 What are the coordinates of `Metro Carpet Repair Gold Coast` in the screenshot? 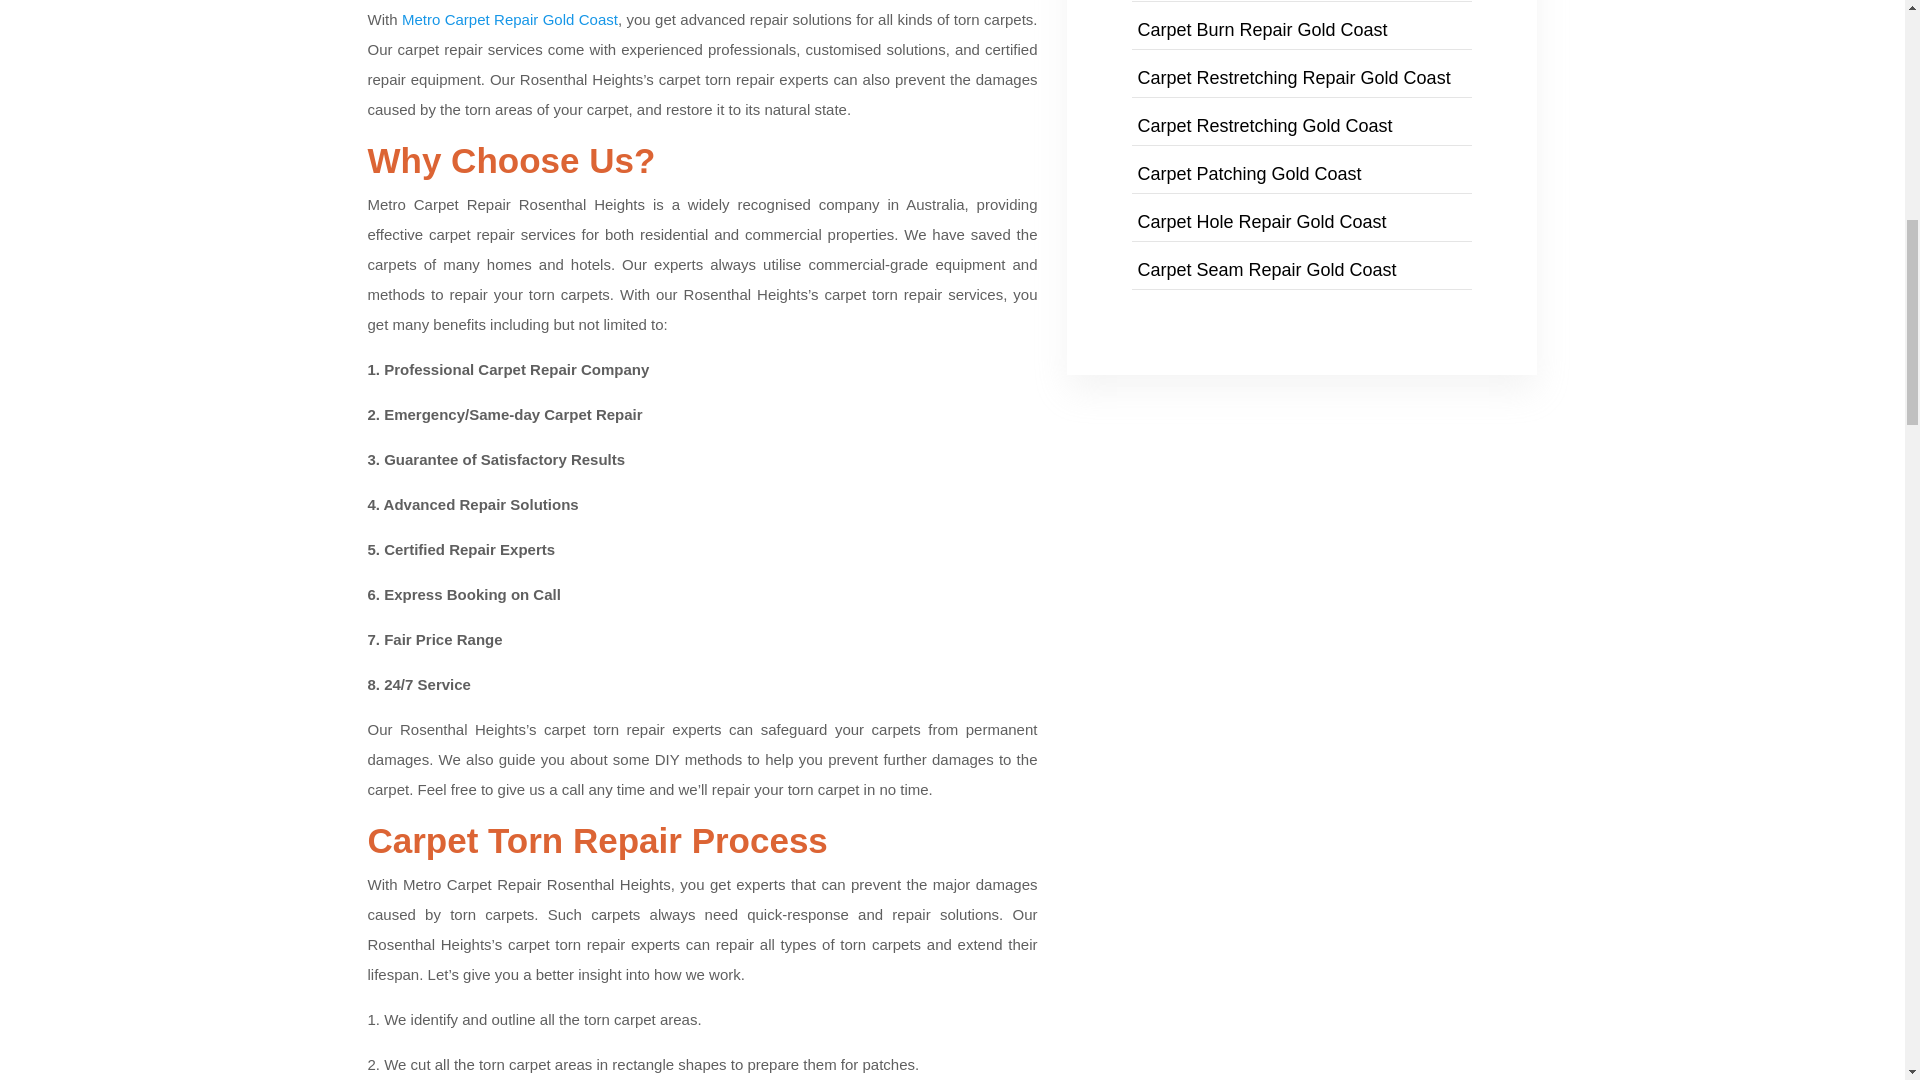 It's located at (510, 19).